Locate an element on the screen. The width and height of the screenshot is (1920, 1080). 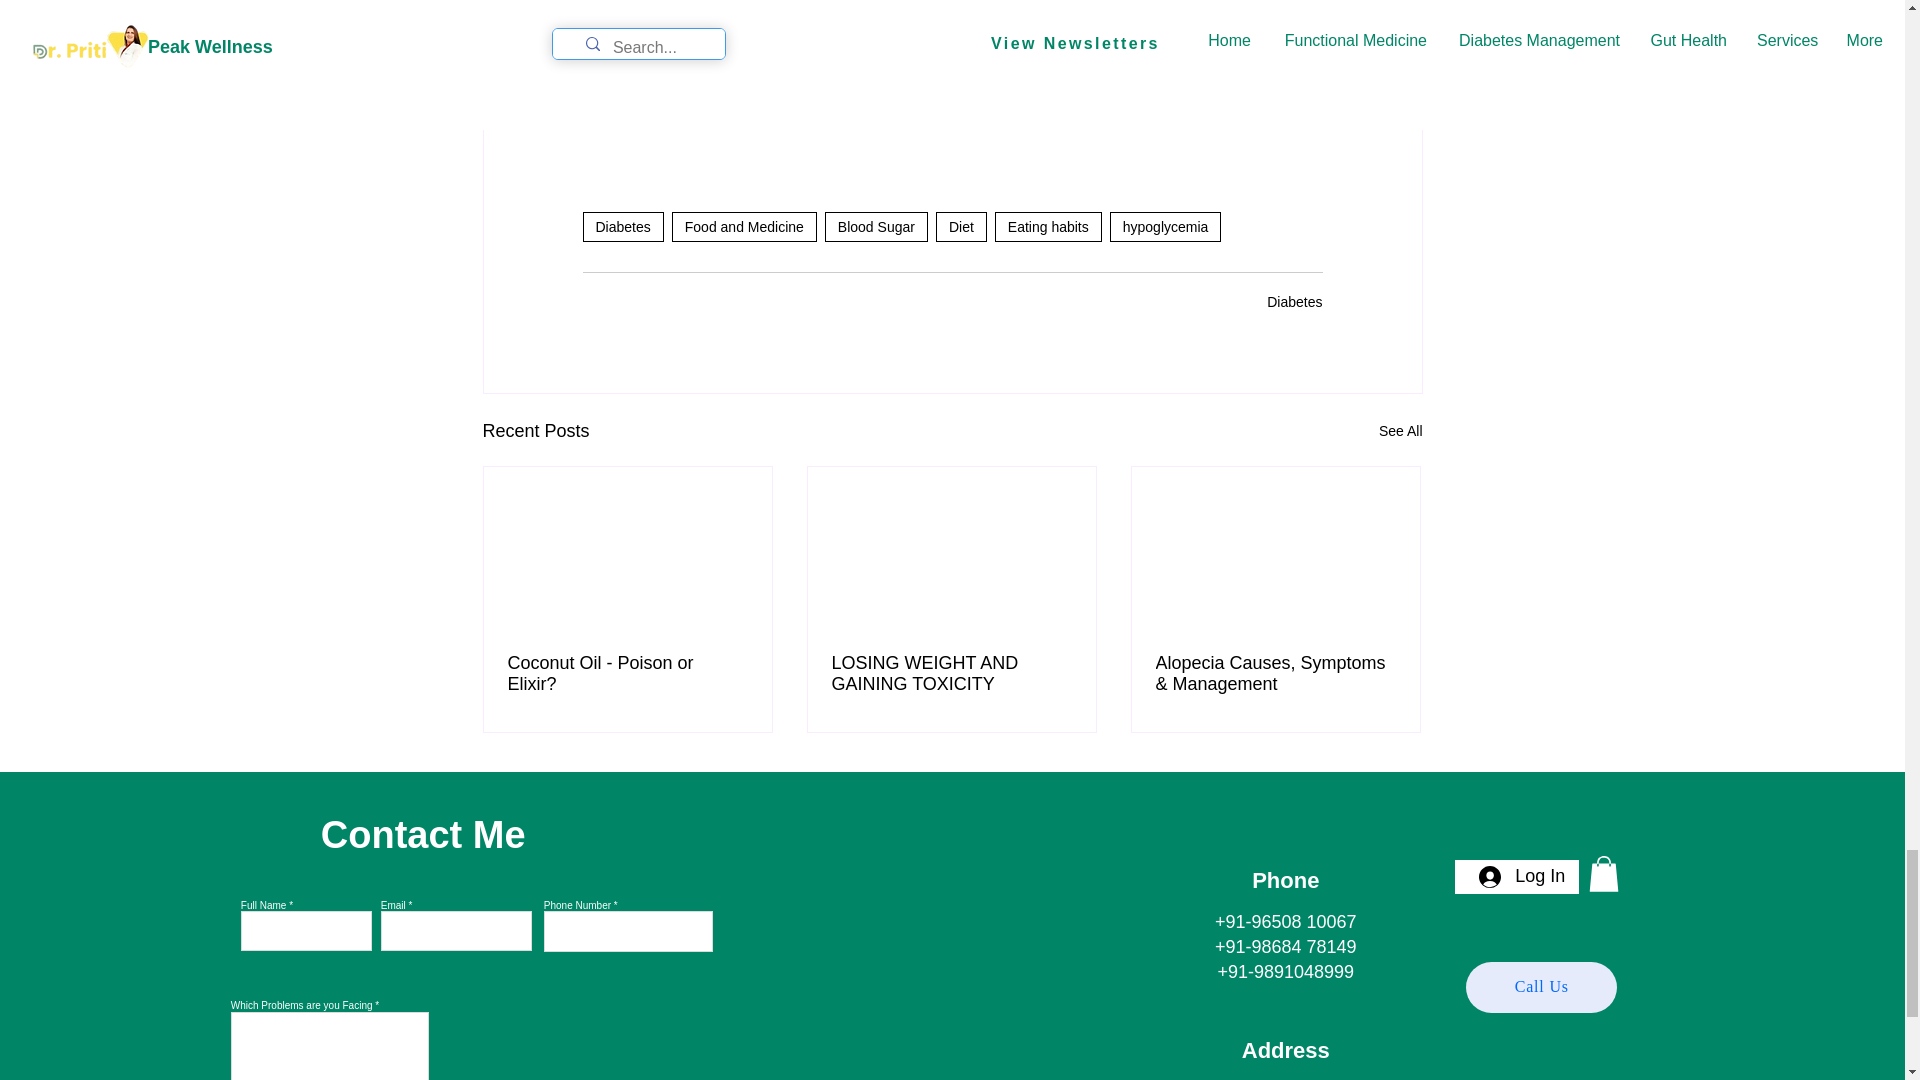
LOSING WEIGHT AND GAINING TOXICITY is located at coordinates (951, 674).